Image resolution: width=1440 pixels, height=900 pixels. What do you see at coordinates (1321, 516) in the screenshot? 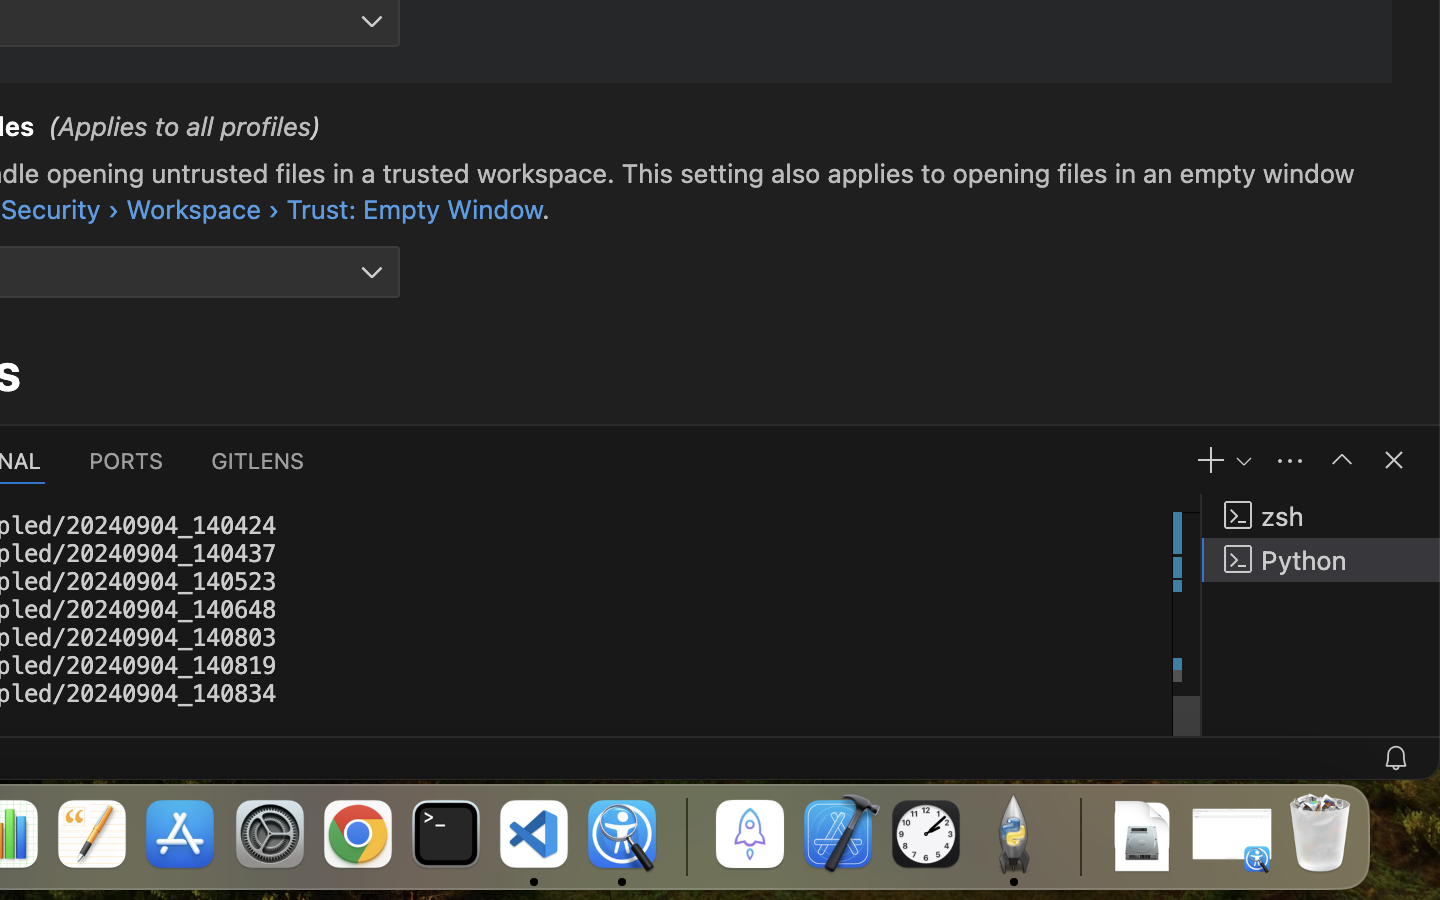
I see `zsh ` at bounding box center [1321, 516].